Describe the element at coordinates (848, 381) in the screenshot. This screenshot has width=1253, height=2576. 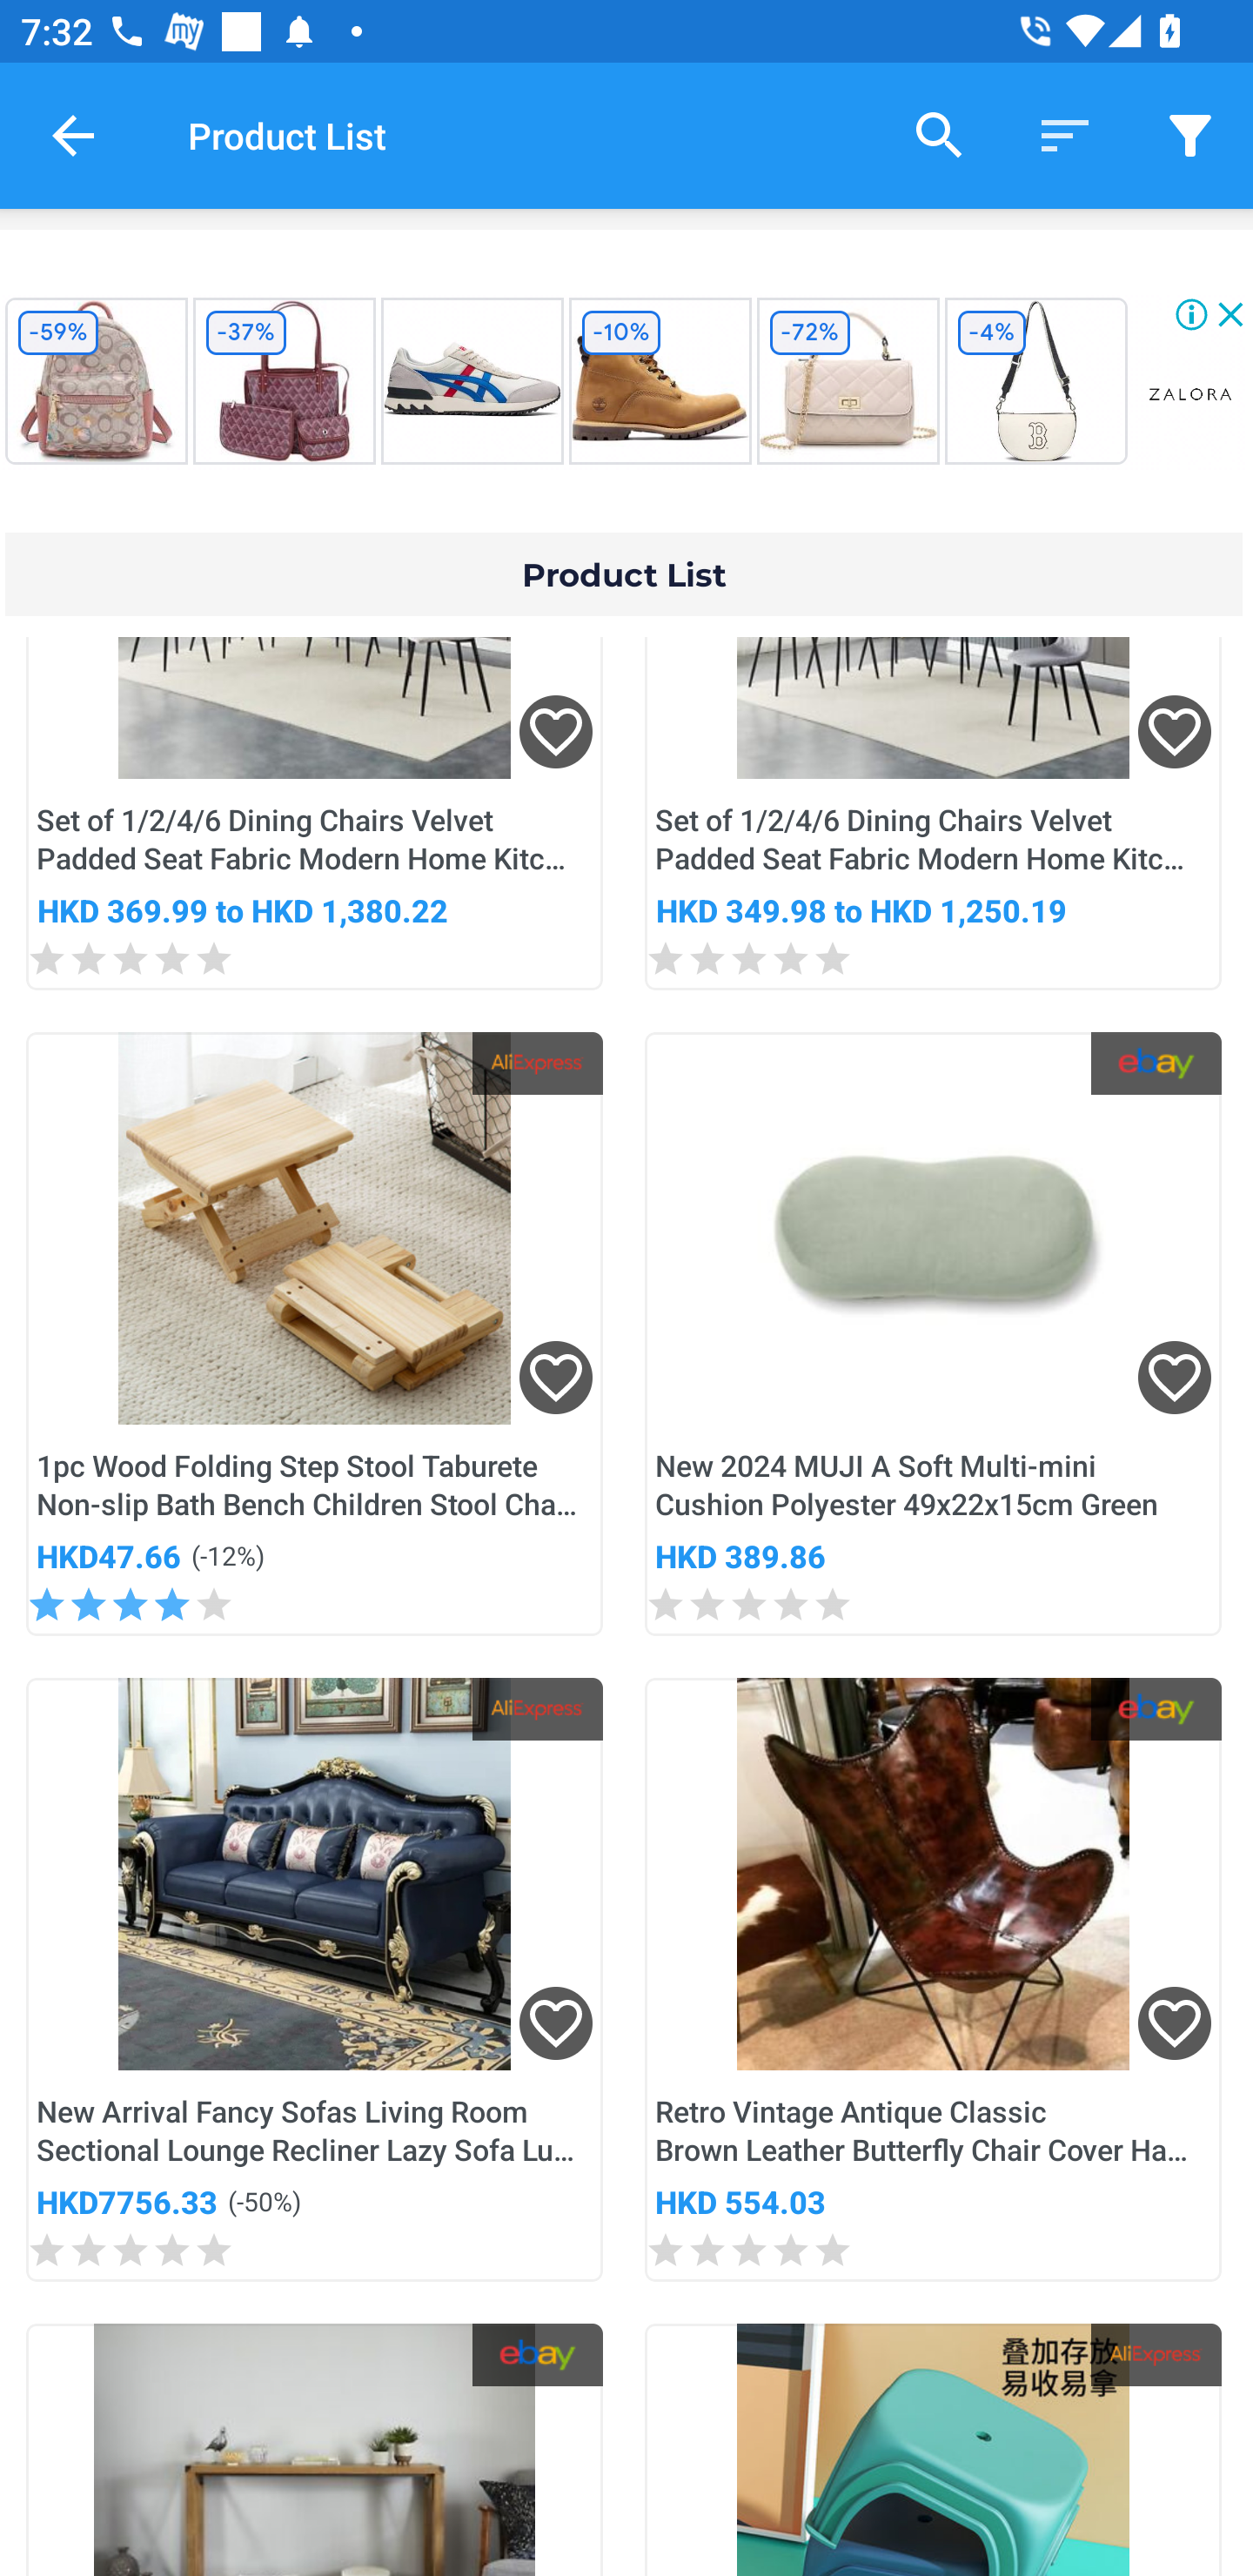
I see `-72%` at that location.